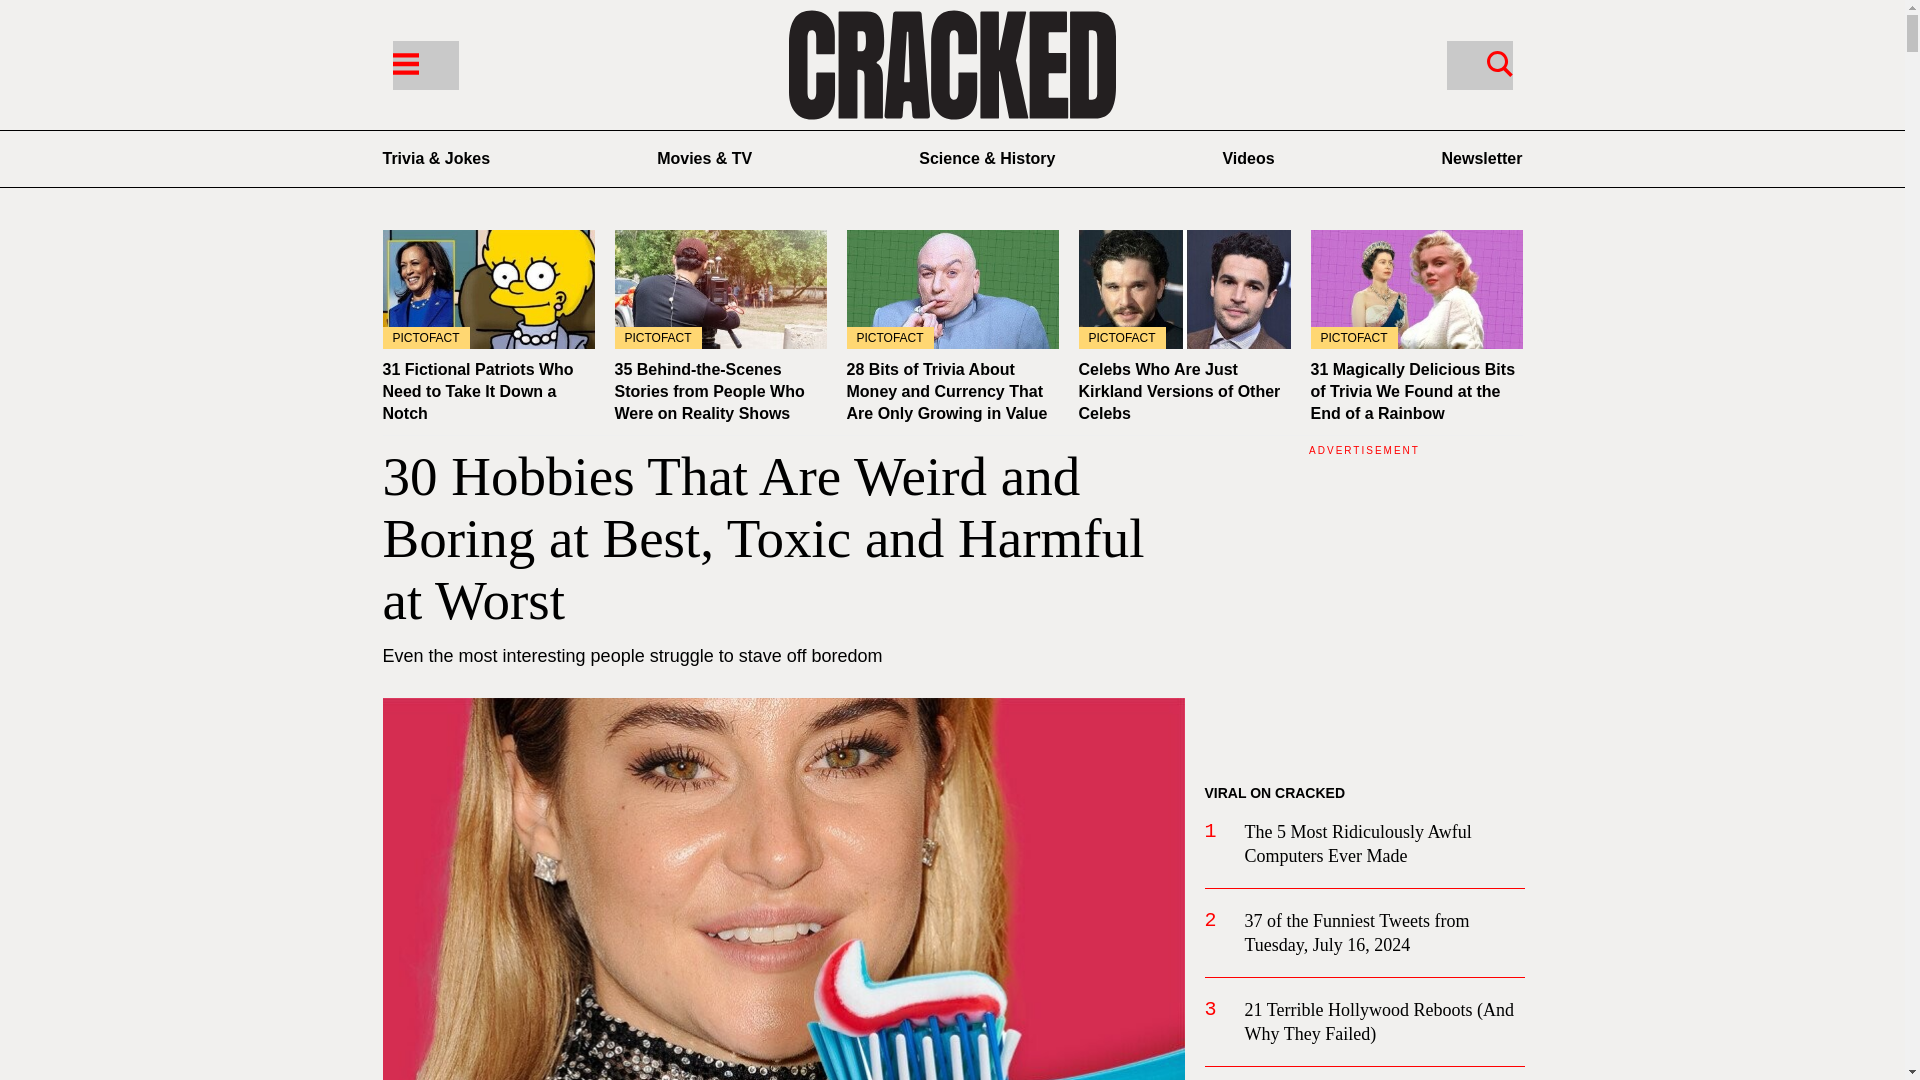 This screenshot has height=1080, width=1920. What do you see at coordinates (488, 289) in the screenshot?
I see `PICTOFACT` at bounding box center [488, 289].